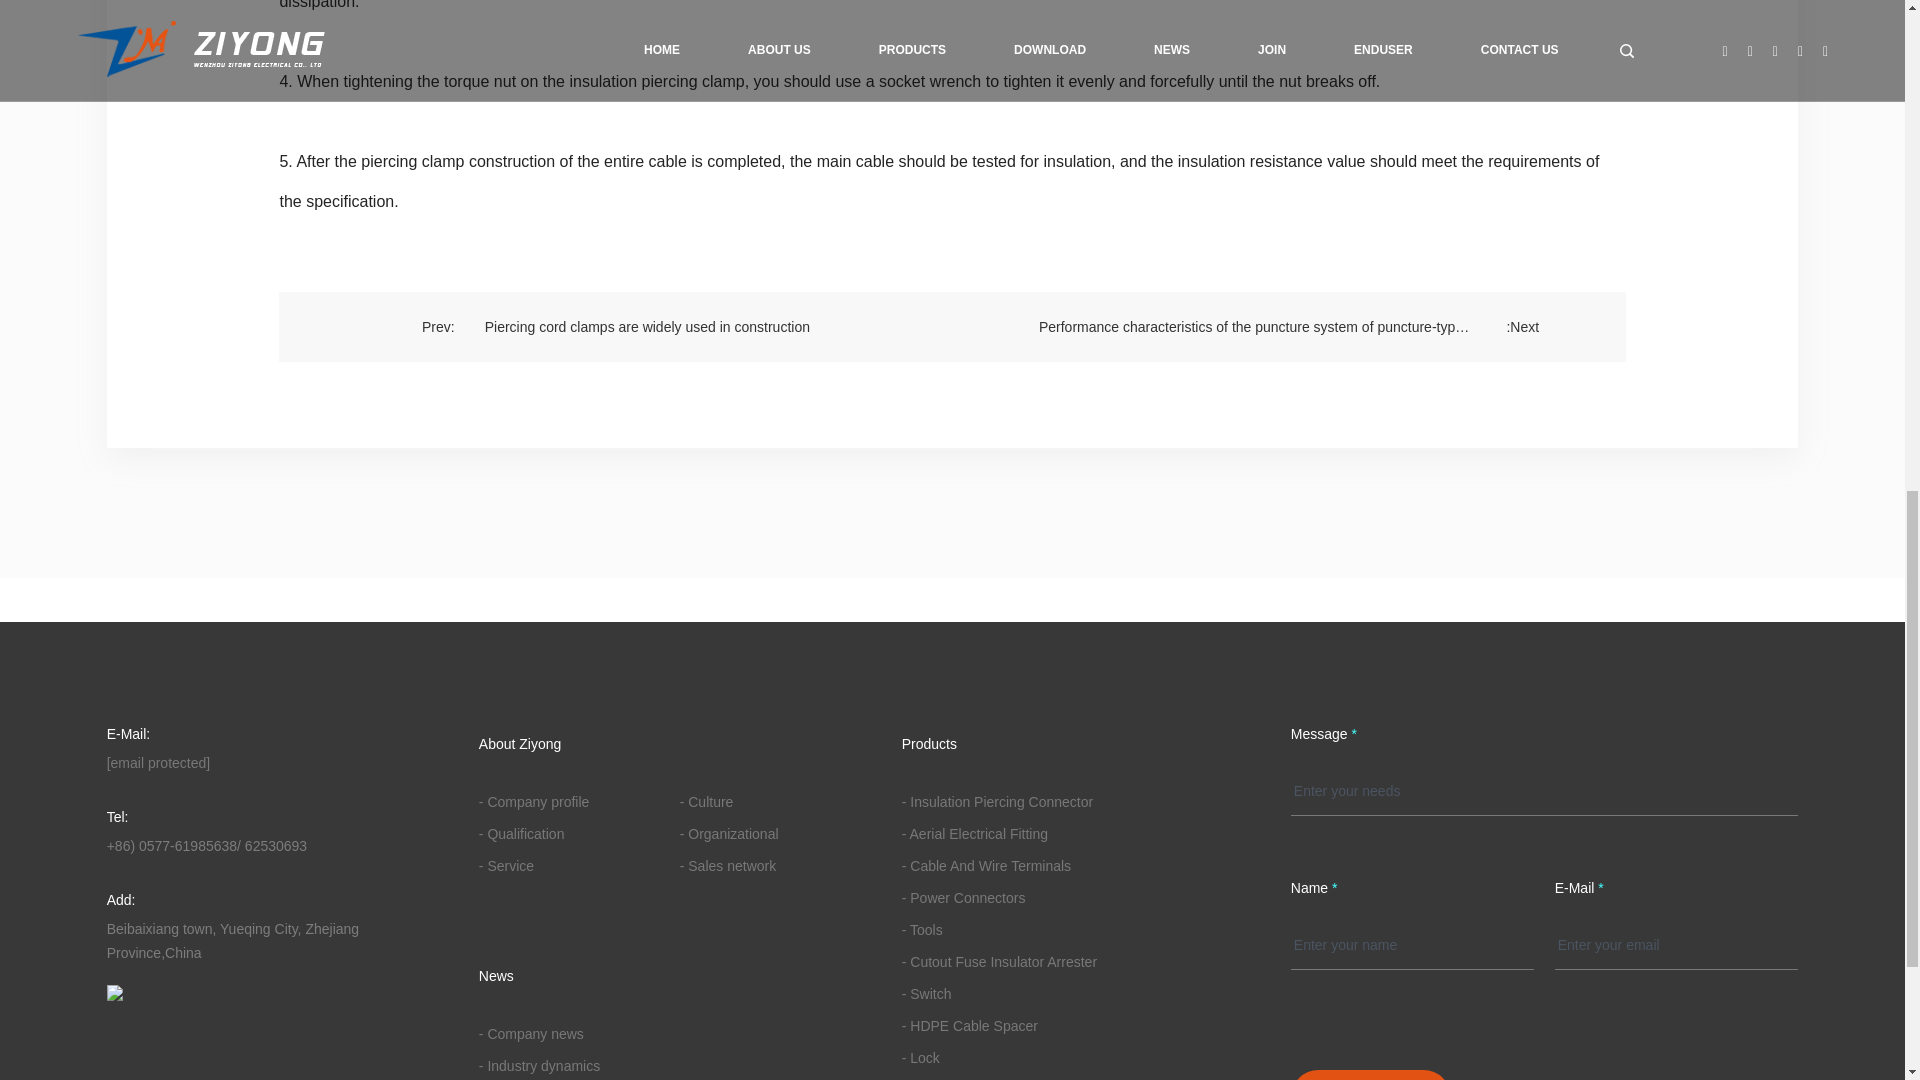  Describe the element at coordinates (727, 865) in the screenshot. I see `- Sales network` at that location.